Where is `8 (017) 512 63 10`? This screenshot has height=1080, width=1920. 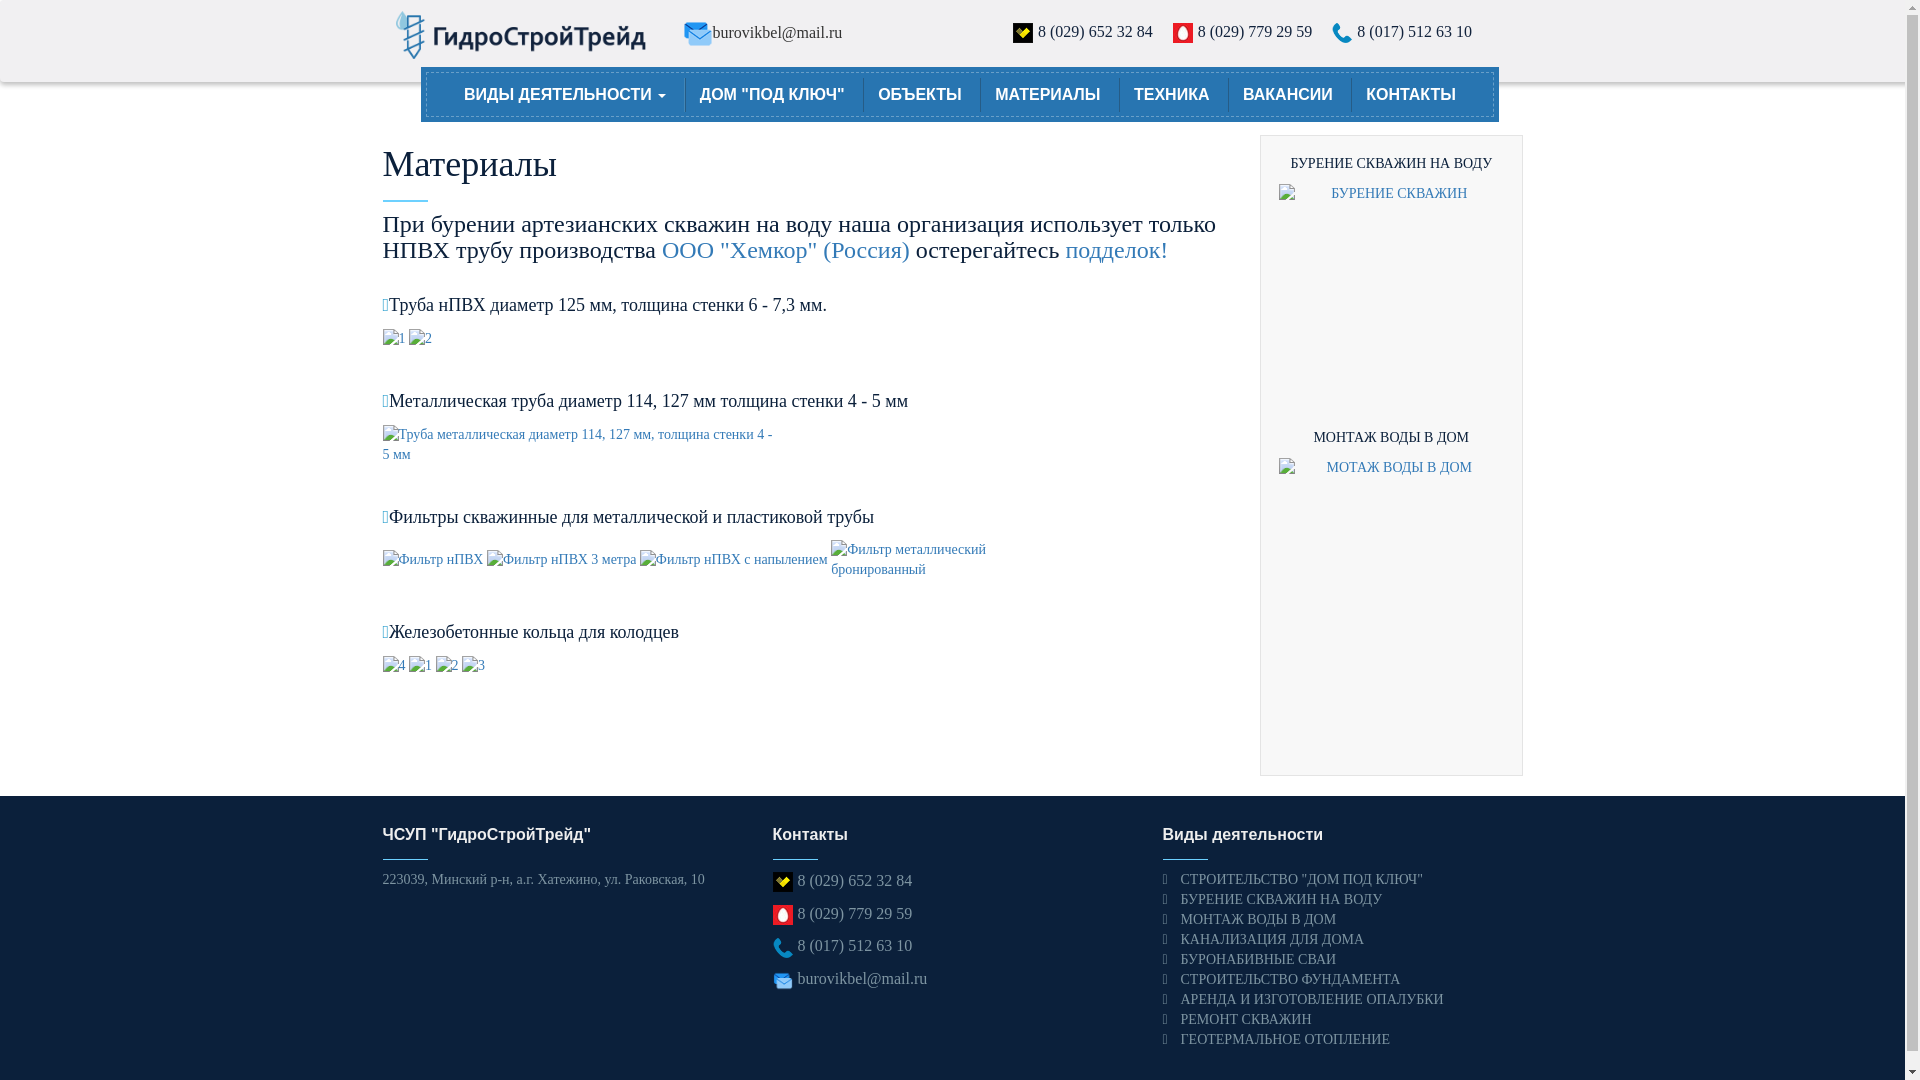 8 (017) 512 63 10 is located at coordinates (1414, 32).